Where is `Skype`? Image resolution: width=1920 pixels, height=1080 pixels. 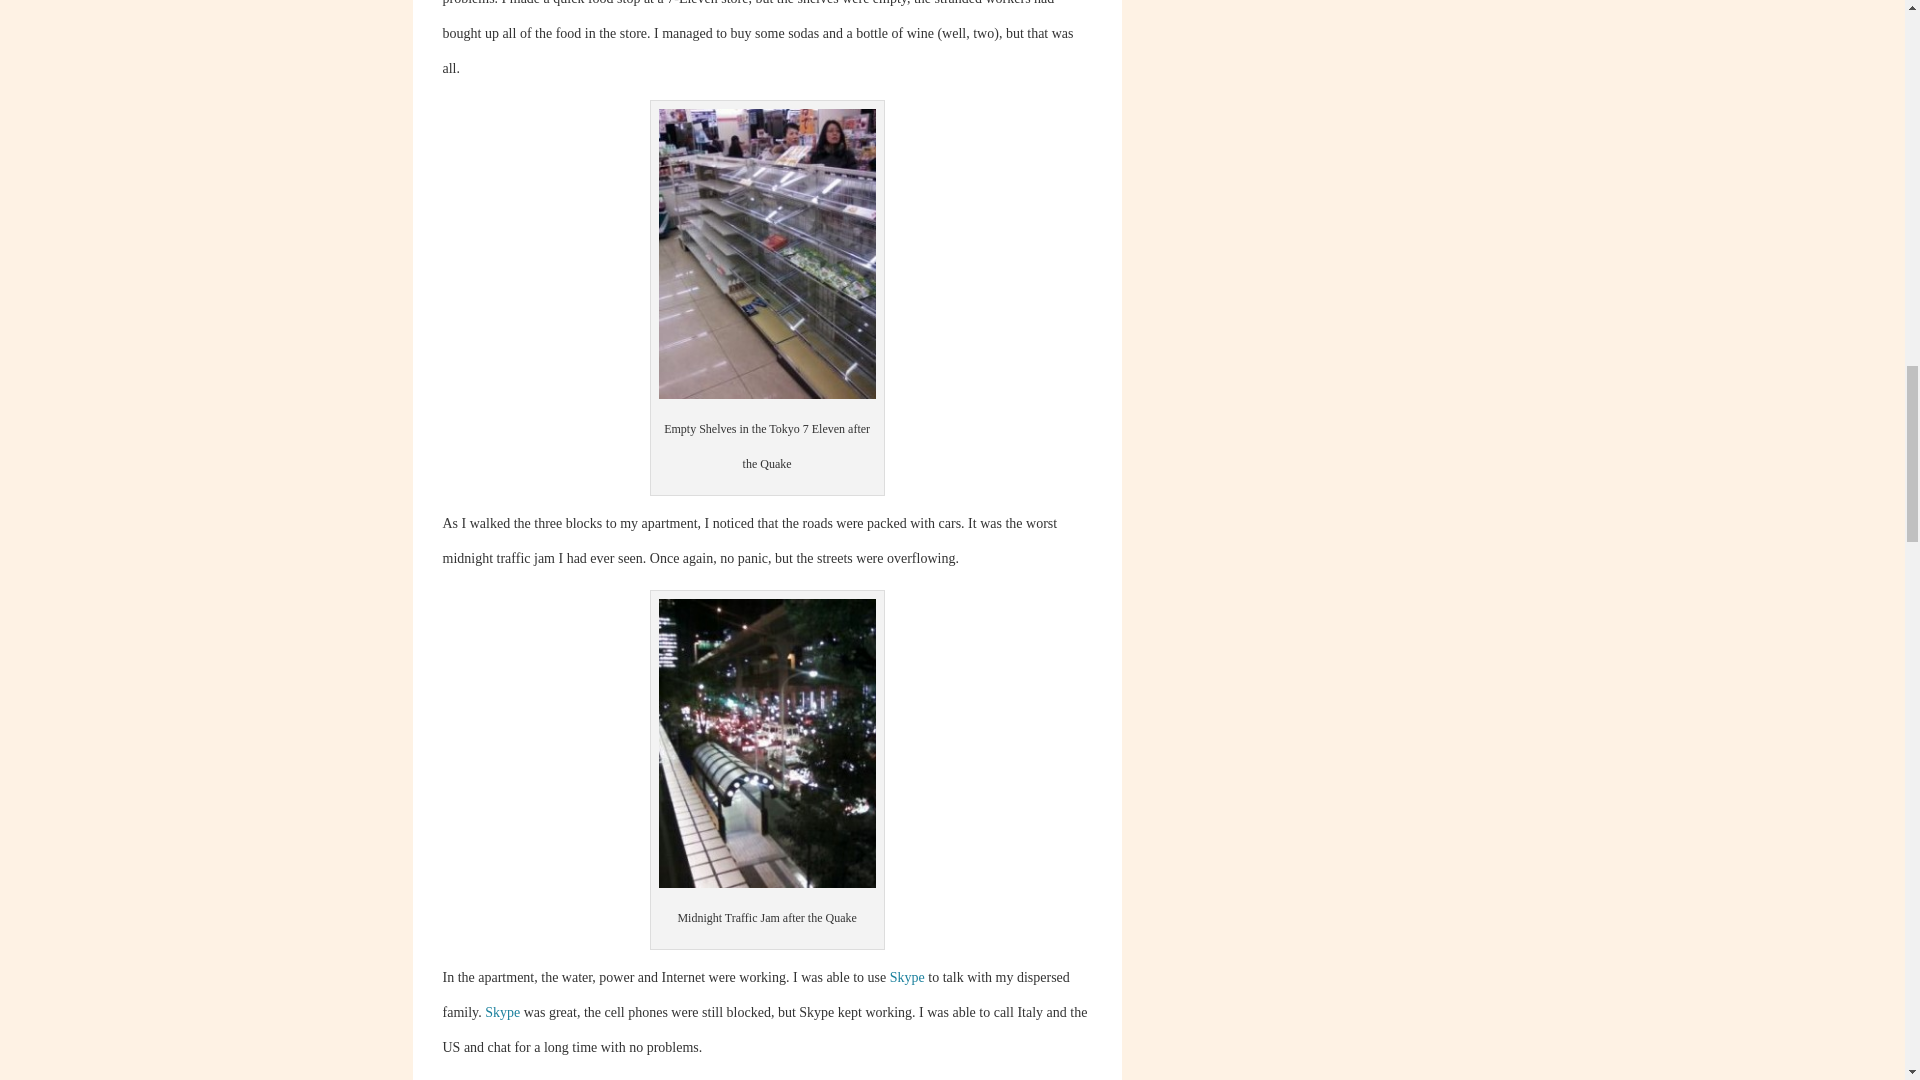 Skype is located at coordinates (908, 976).